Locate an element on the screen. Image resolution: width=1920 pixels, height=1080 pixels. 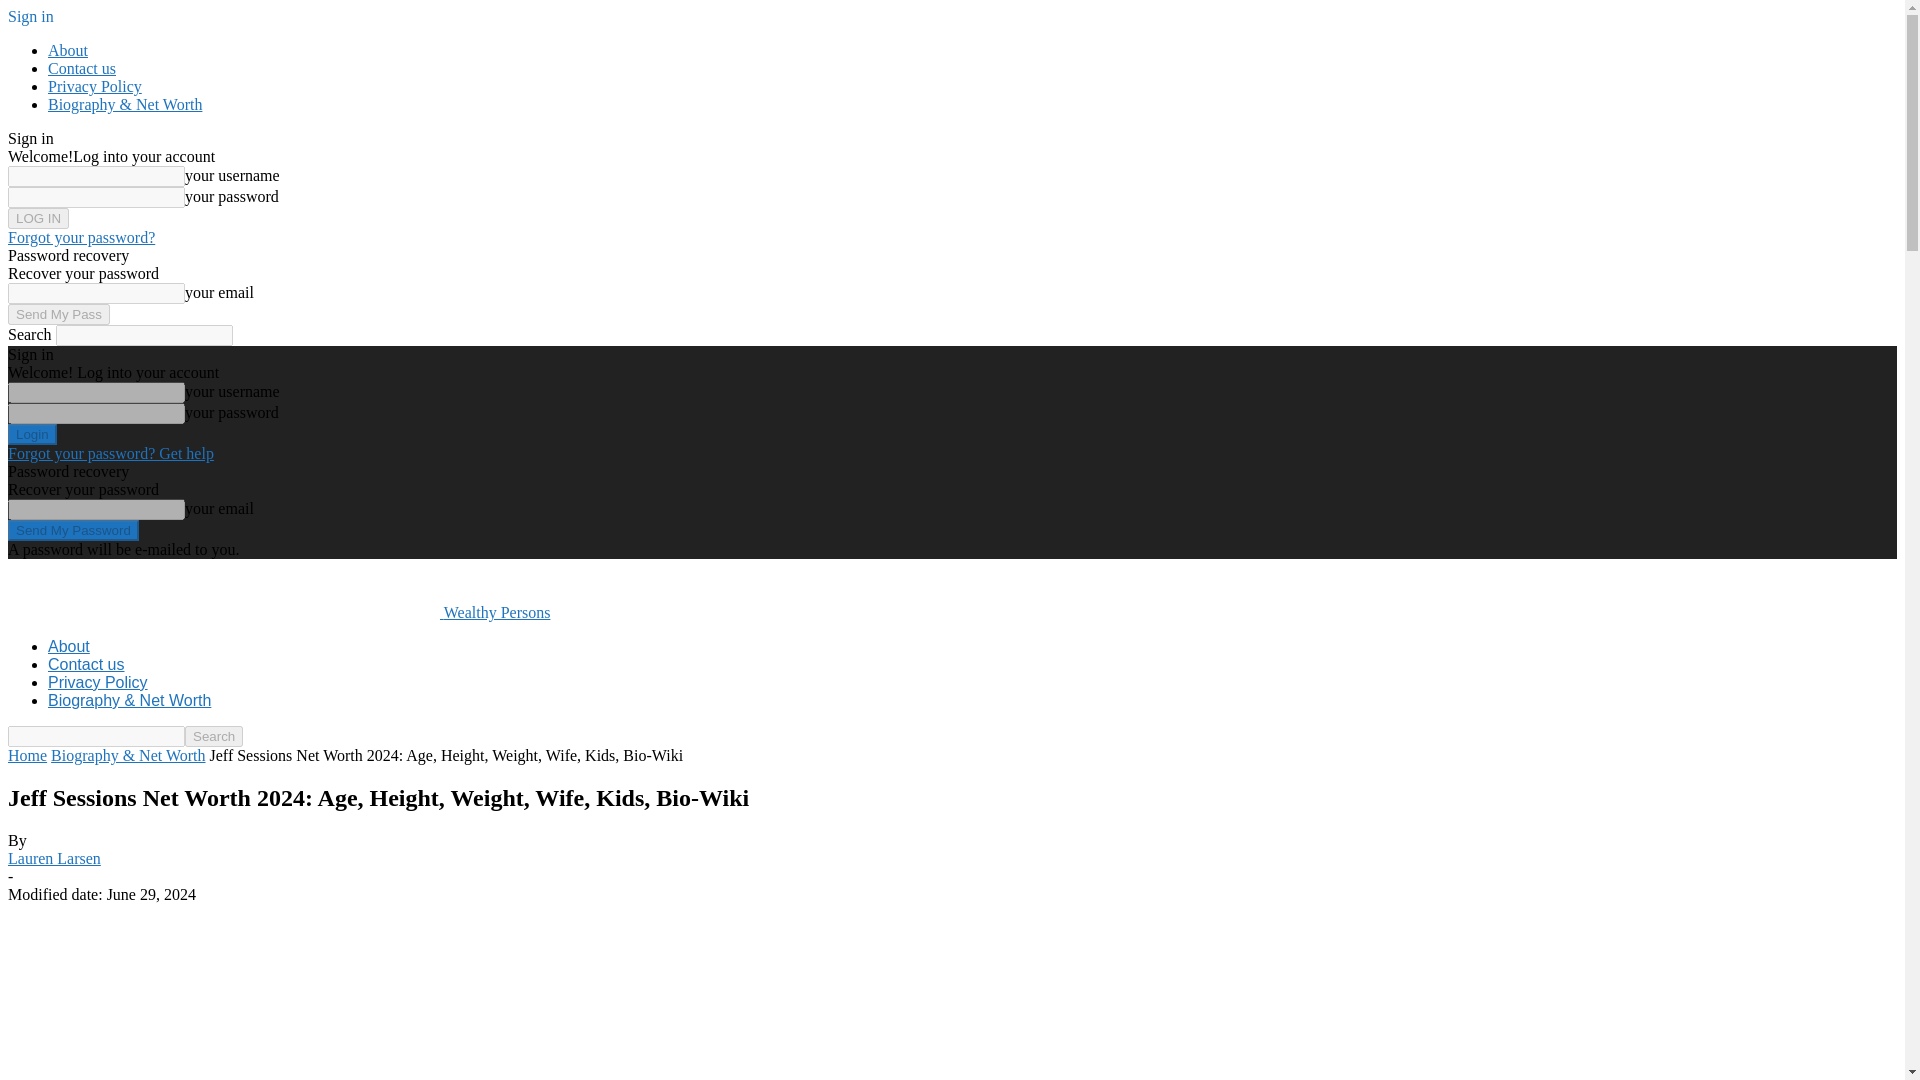
About is located at coordinates (68, 50).